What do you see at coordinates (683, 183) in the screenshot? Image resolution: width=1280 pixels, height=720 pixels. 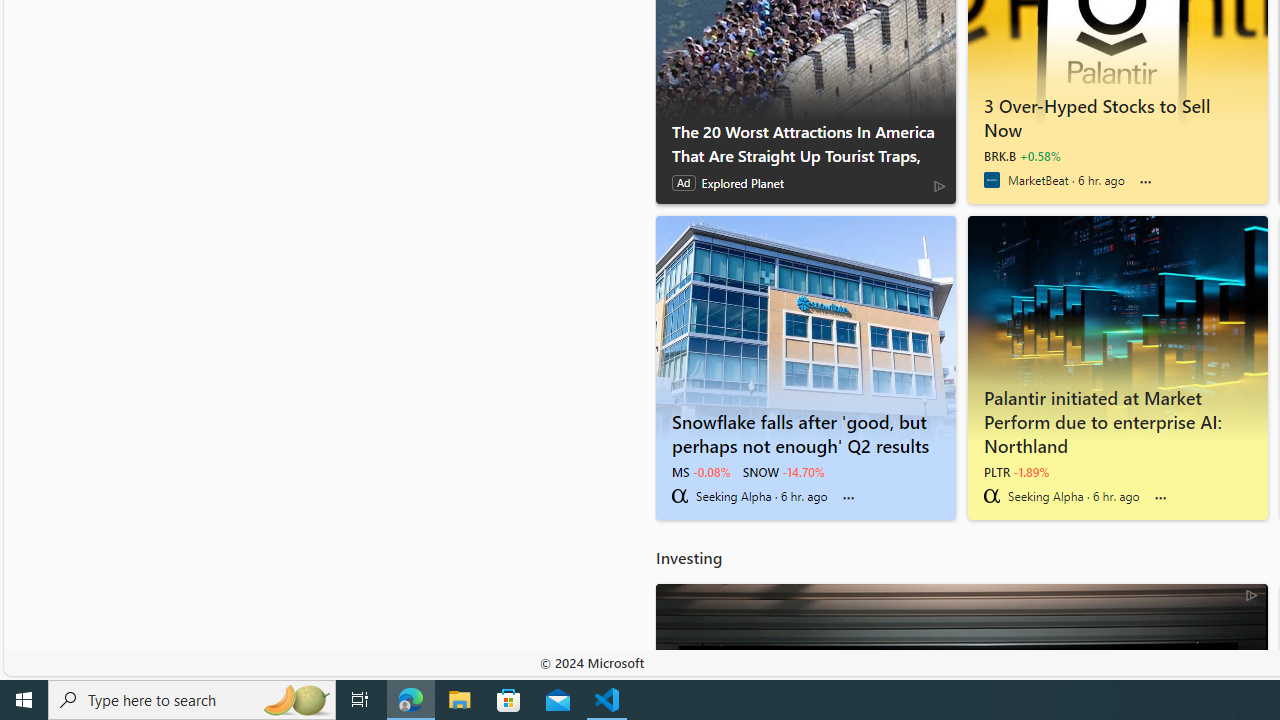 I see `Ad` at bounding box center [683, 183].